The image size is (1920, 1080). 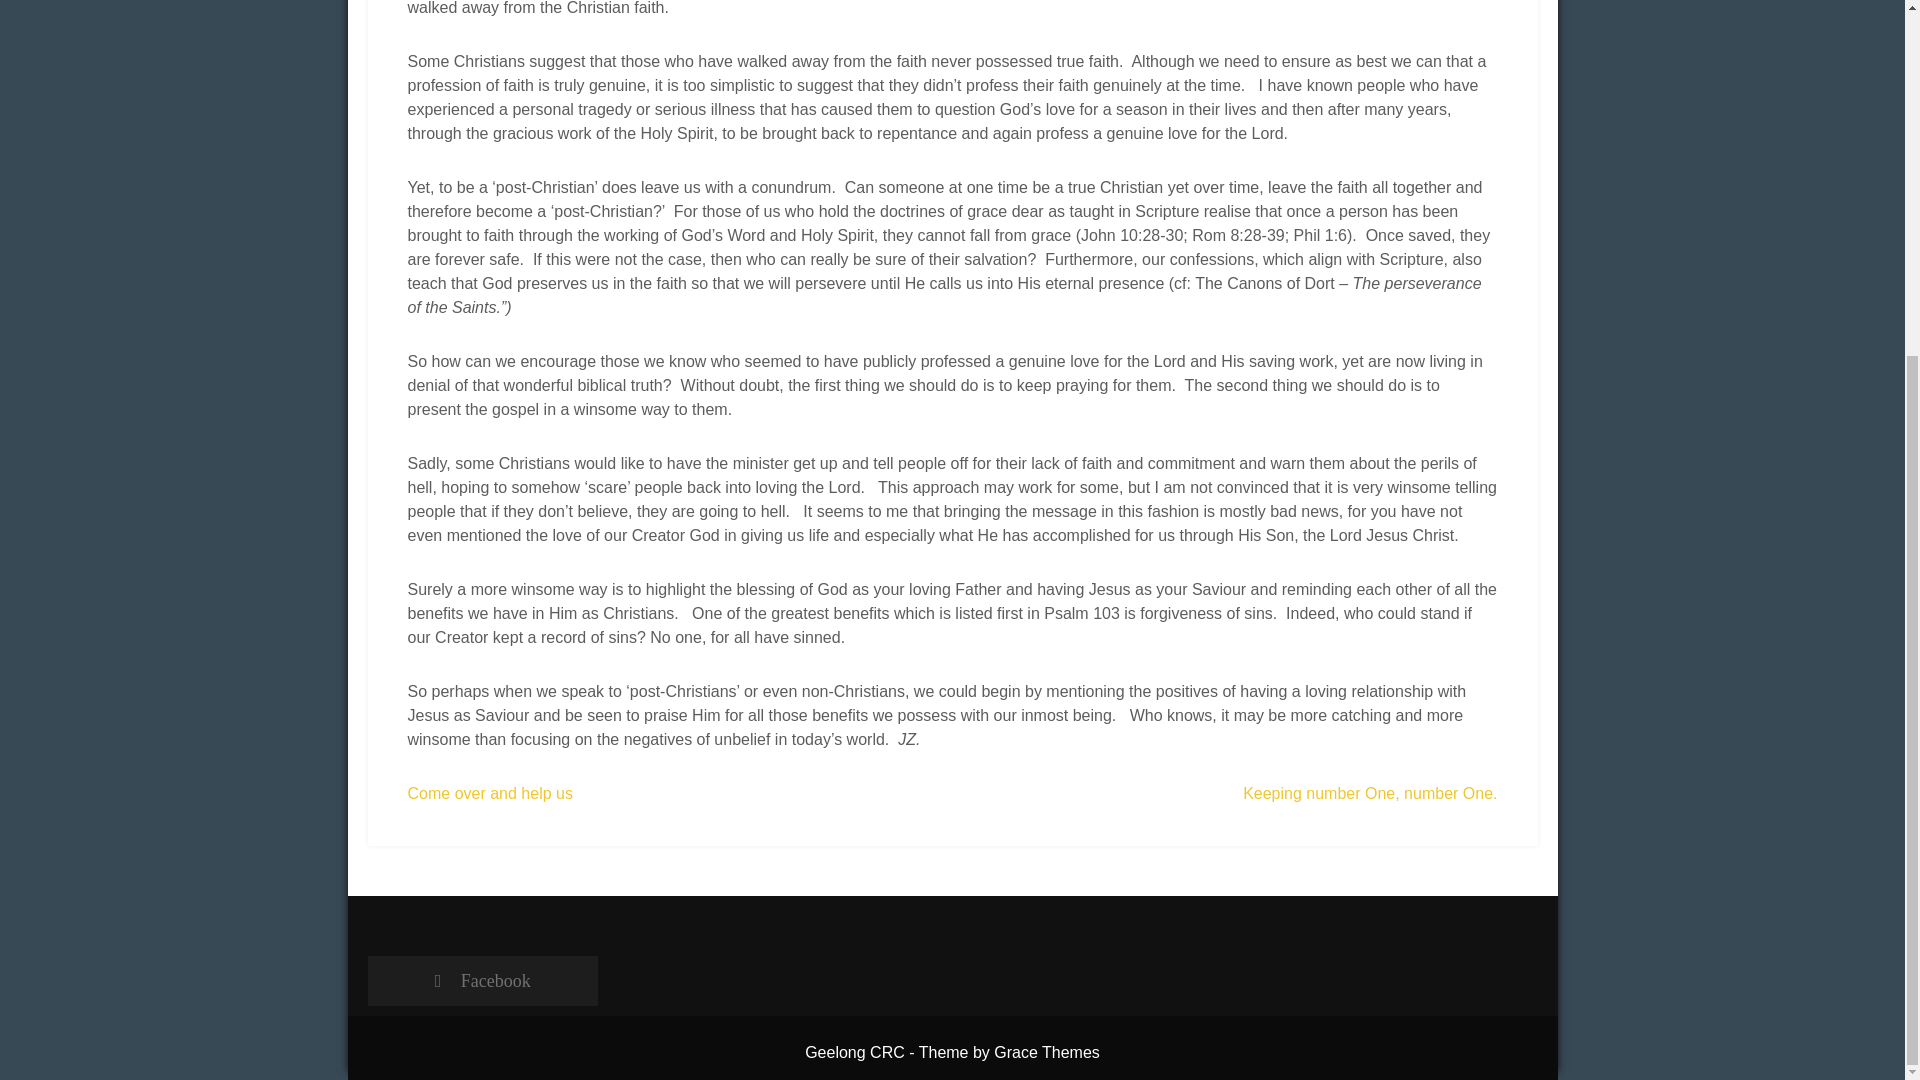 I want to click on Facebook, so click(x=482, y=980).